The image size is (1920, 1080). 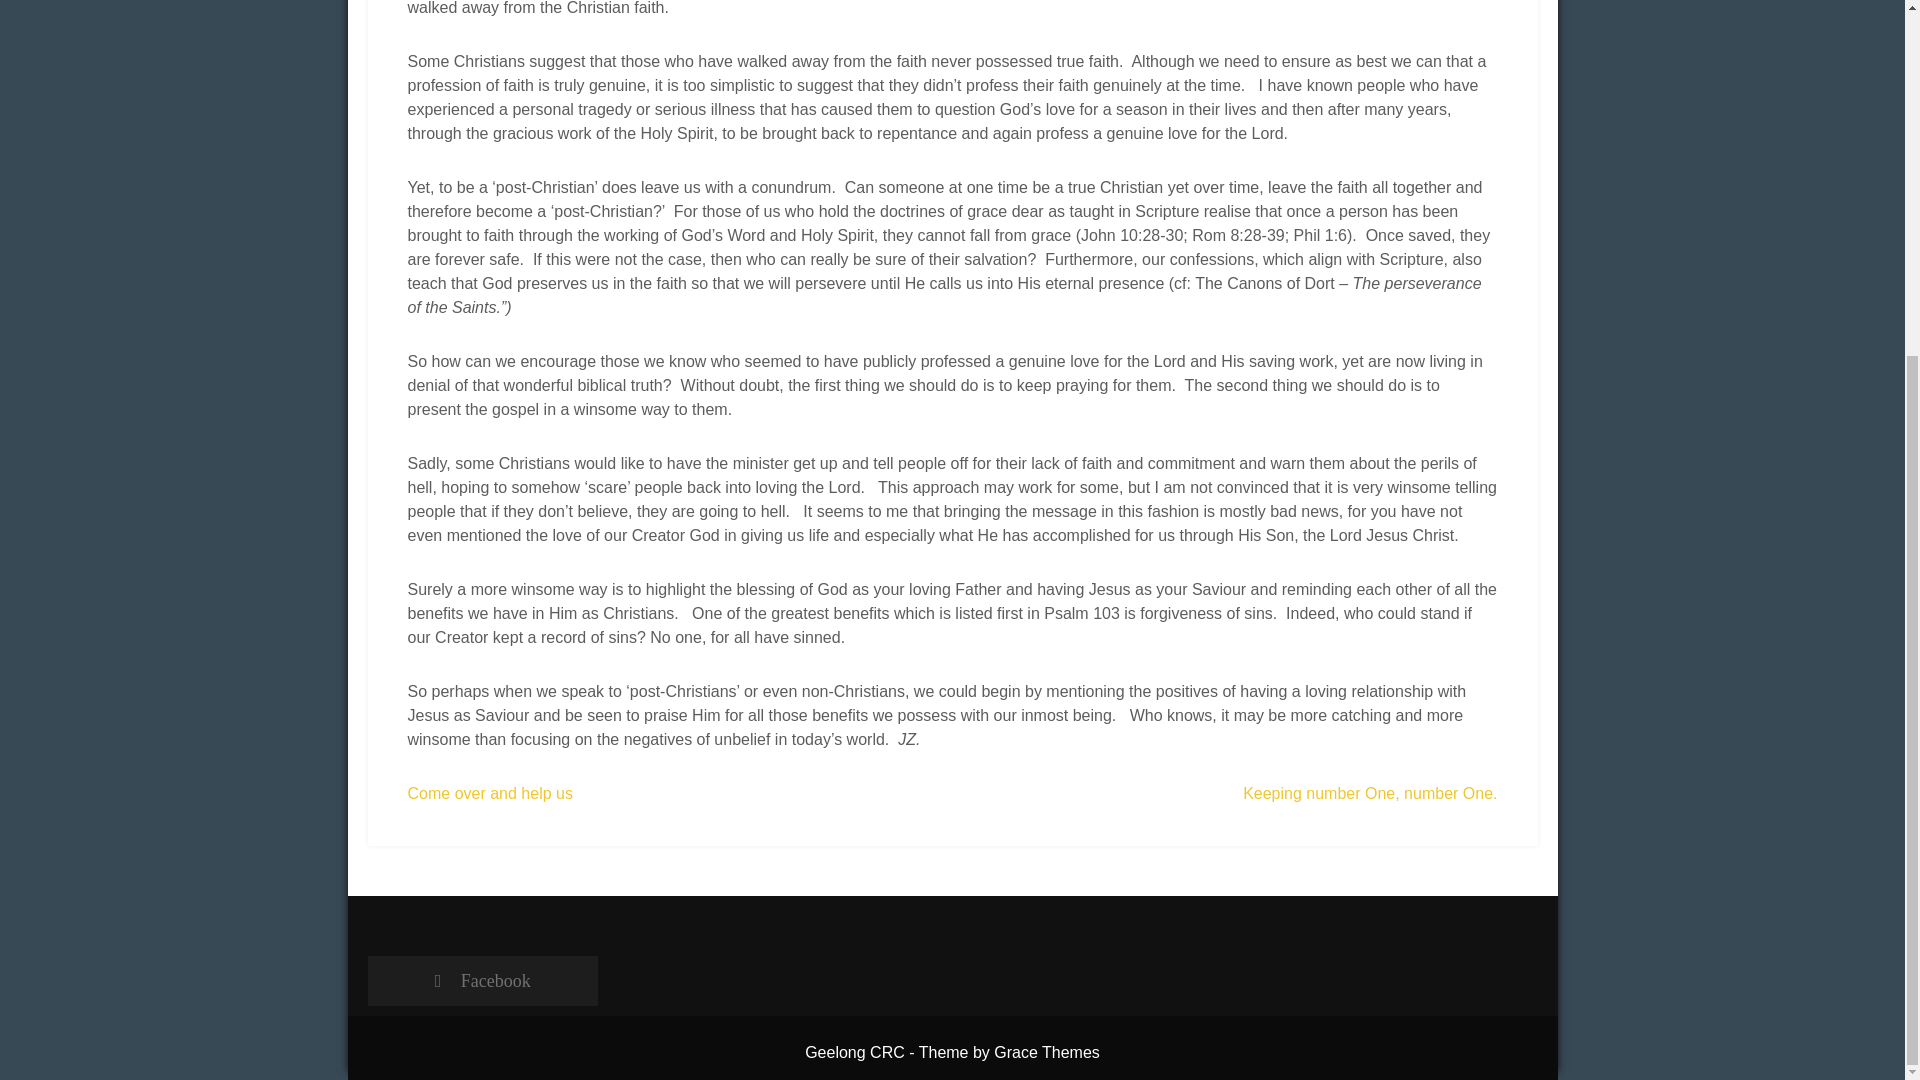 I want to click on Facebook, so click(x=482, y=980).